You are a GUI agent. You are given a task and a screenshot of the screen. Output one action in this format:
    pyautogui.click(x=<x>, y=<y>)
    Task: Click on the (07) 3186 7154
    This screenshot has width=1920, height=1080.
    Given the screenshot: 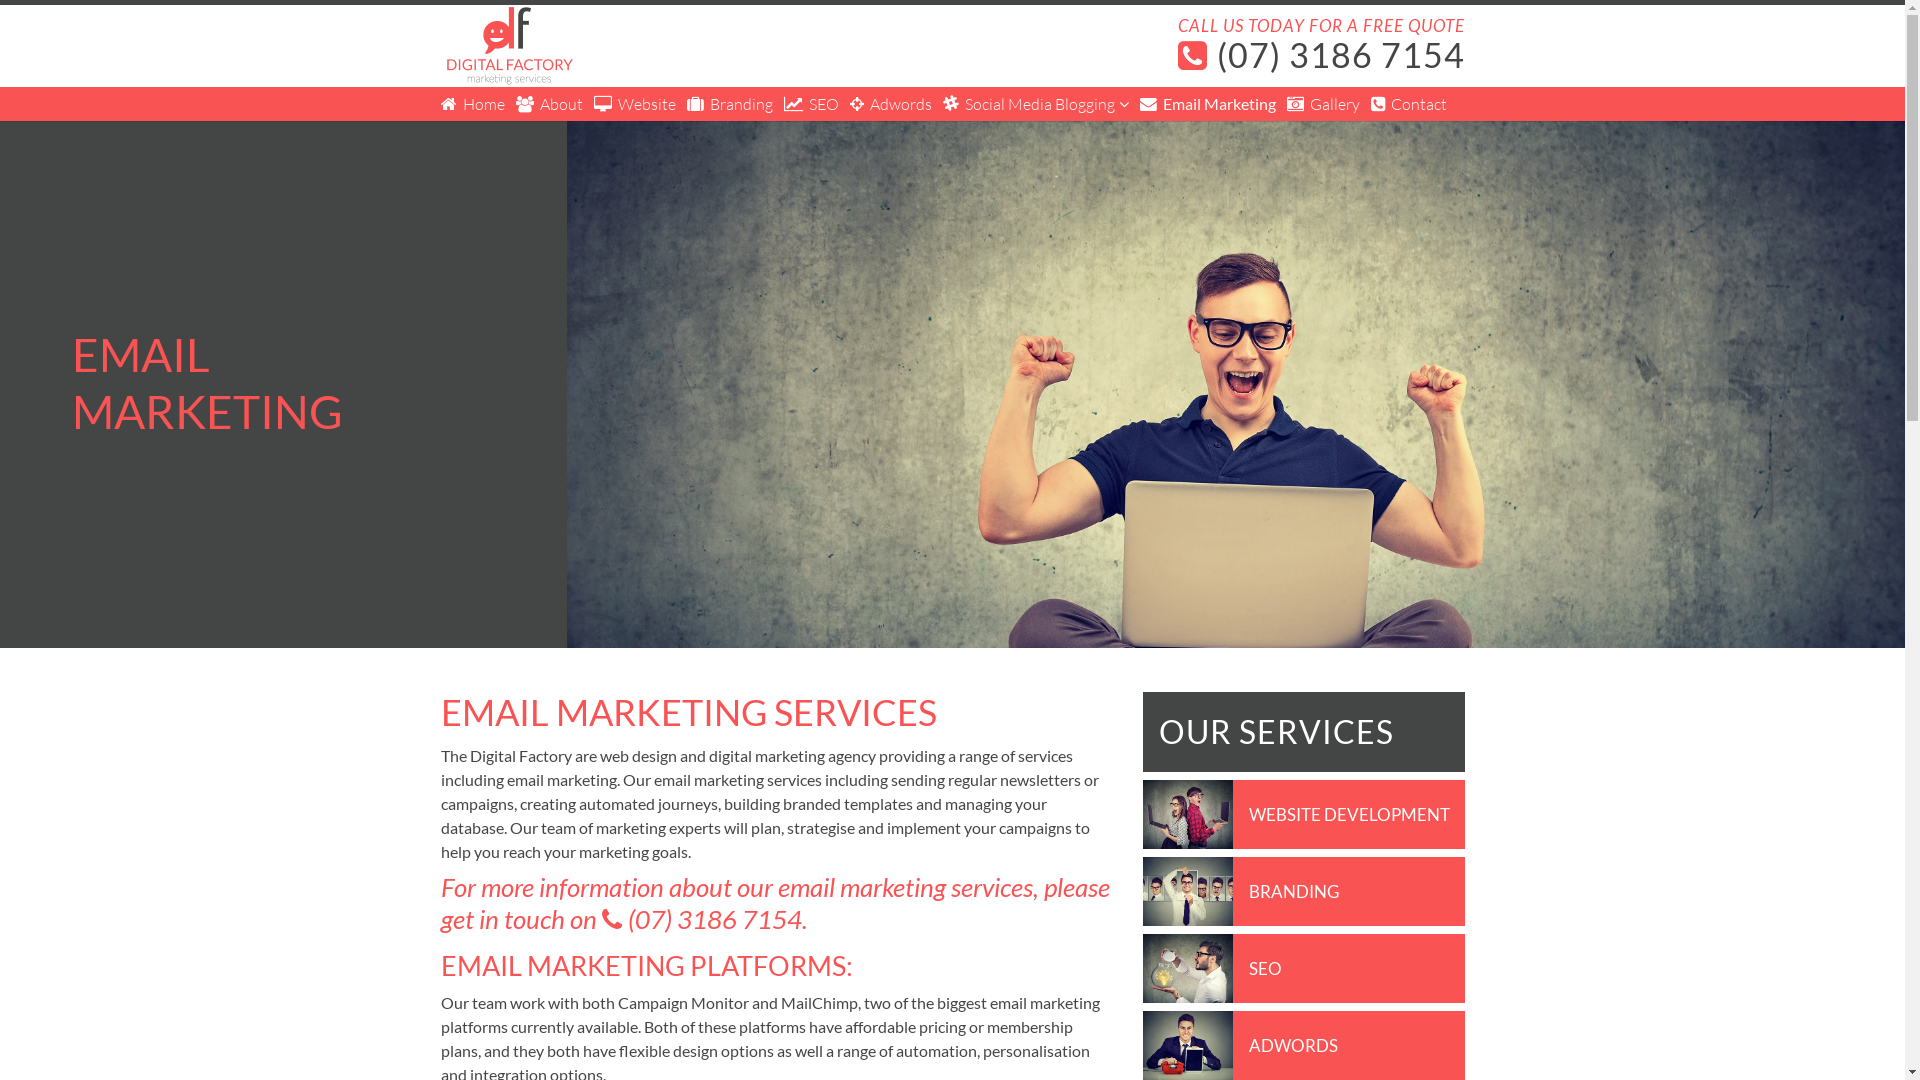 What is the action you would take?
    pyautogui.click(x=1321, y=56)
    